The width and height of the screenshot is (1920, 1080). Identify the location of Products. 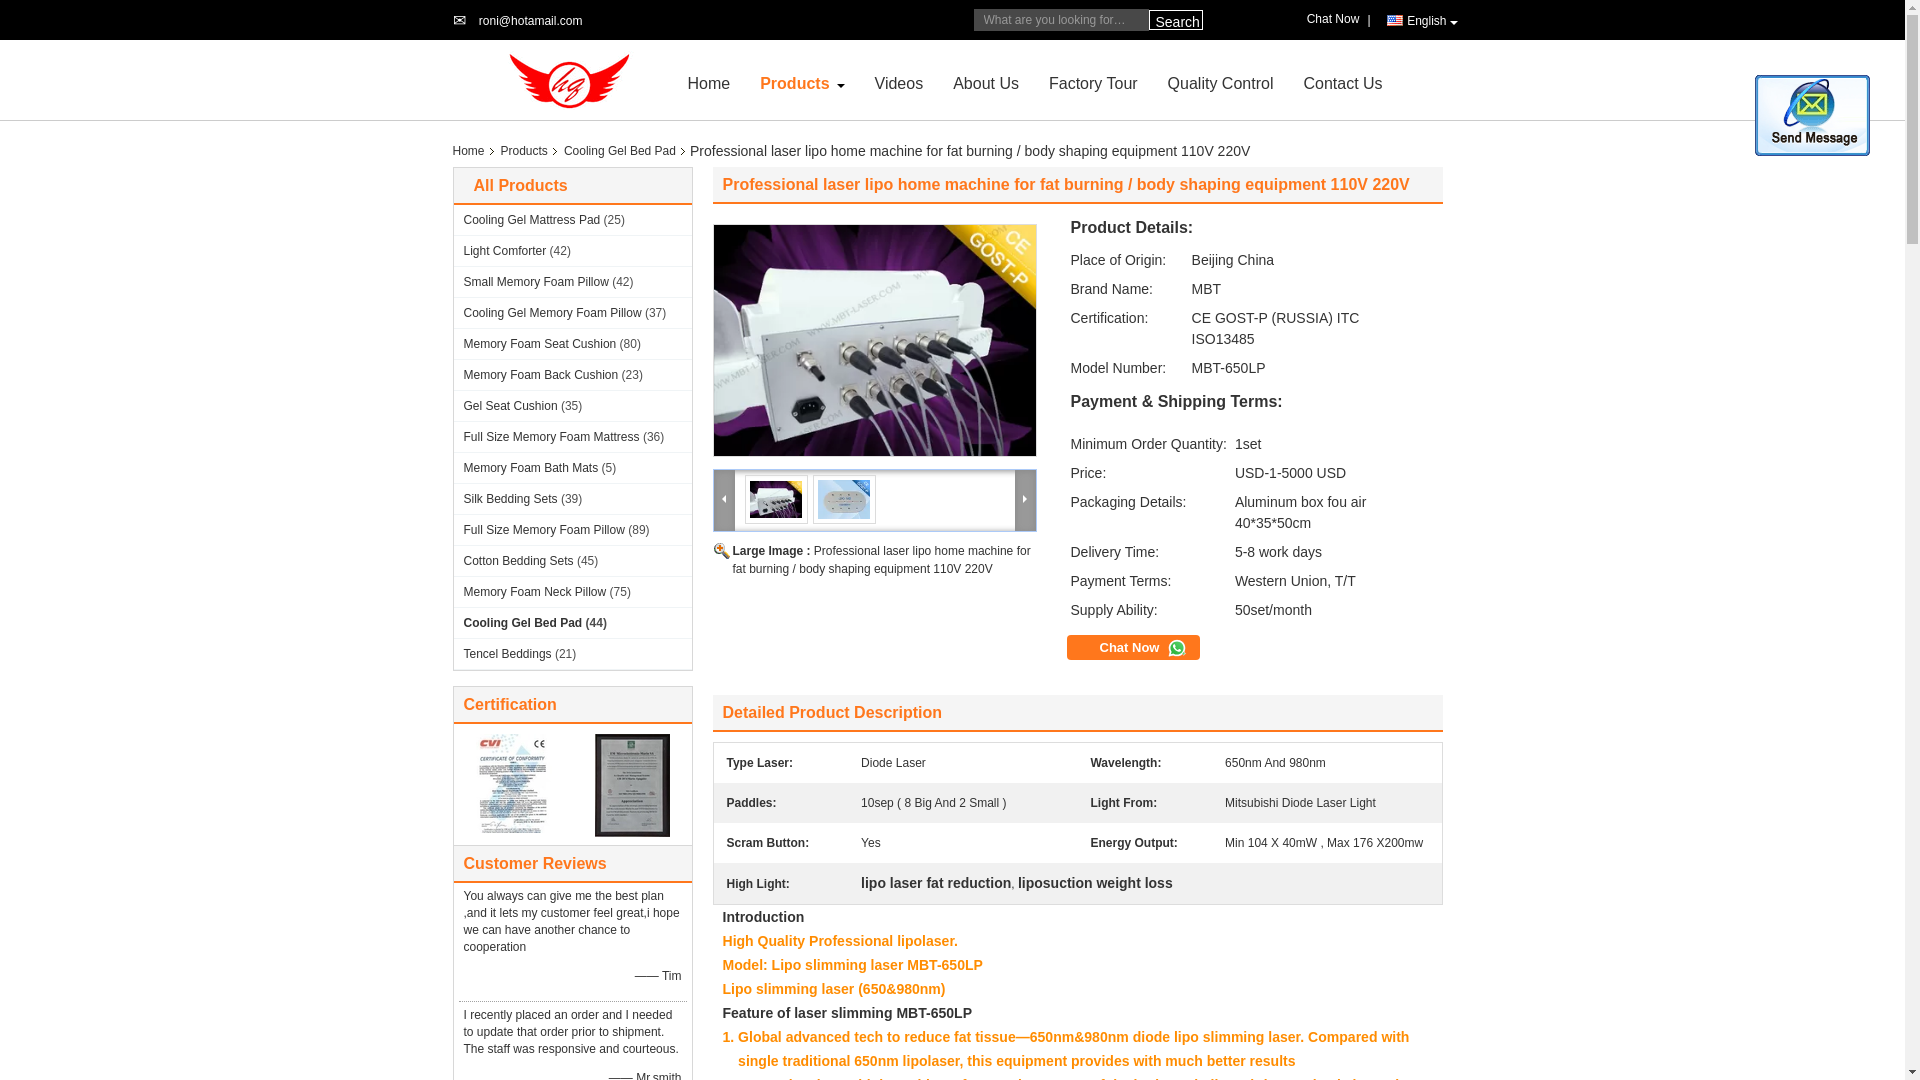
(794, 82).